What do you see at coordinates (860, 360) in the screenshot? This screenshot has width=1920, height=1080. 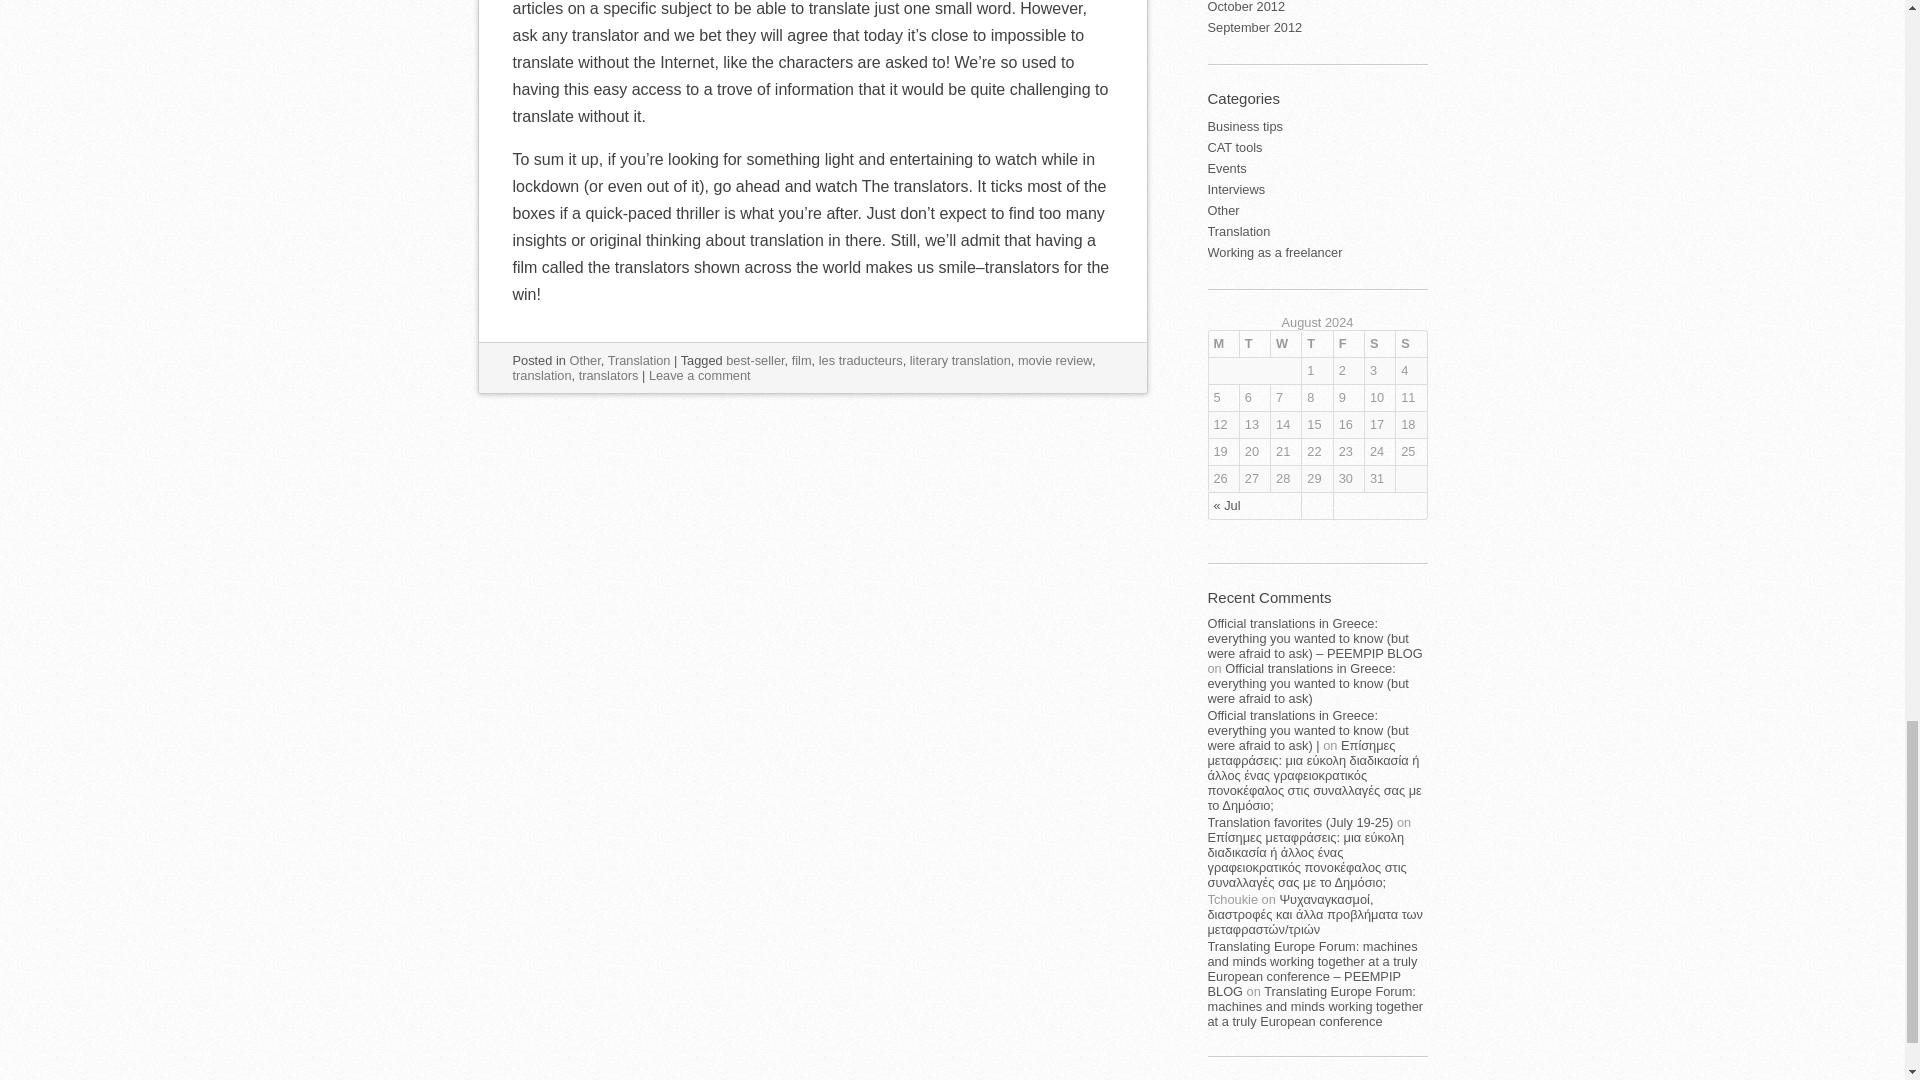 I see `les traducteurs` at bounding box center [860, 360].